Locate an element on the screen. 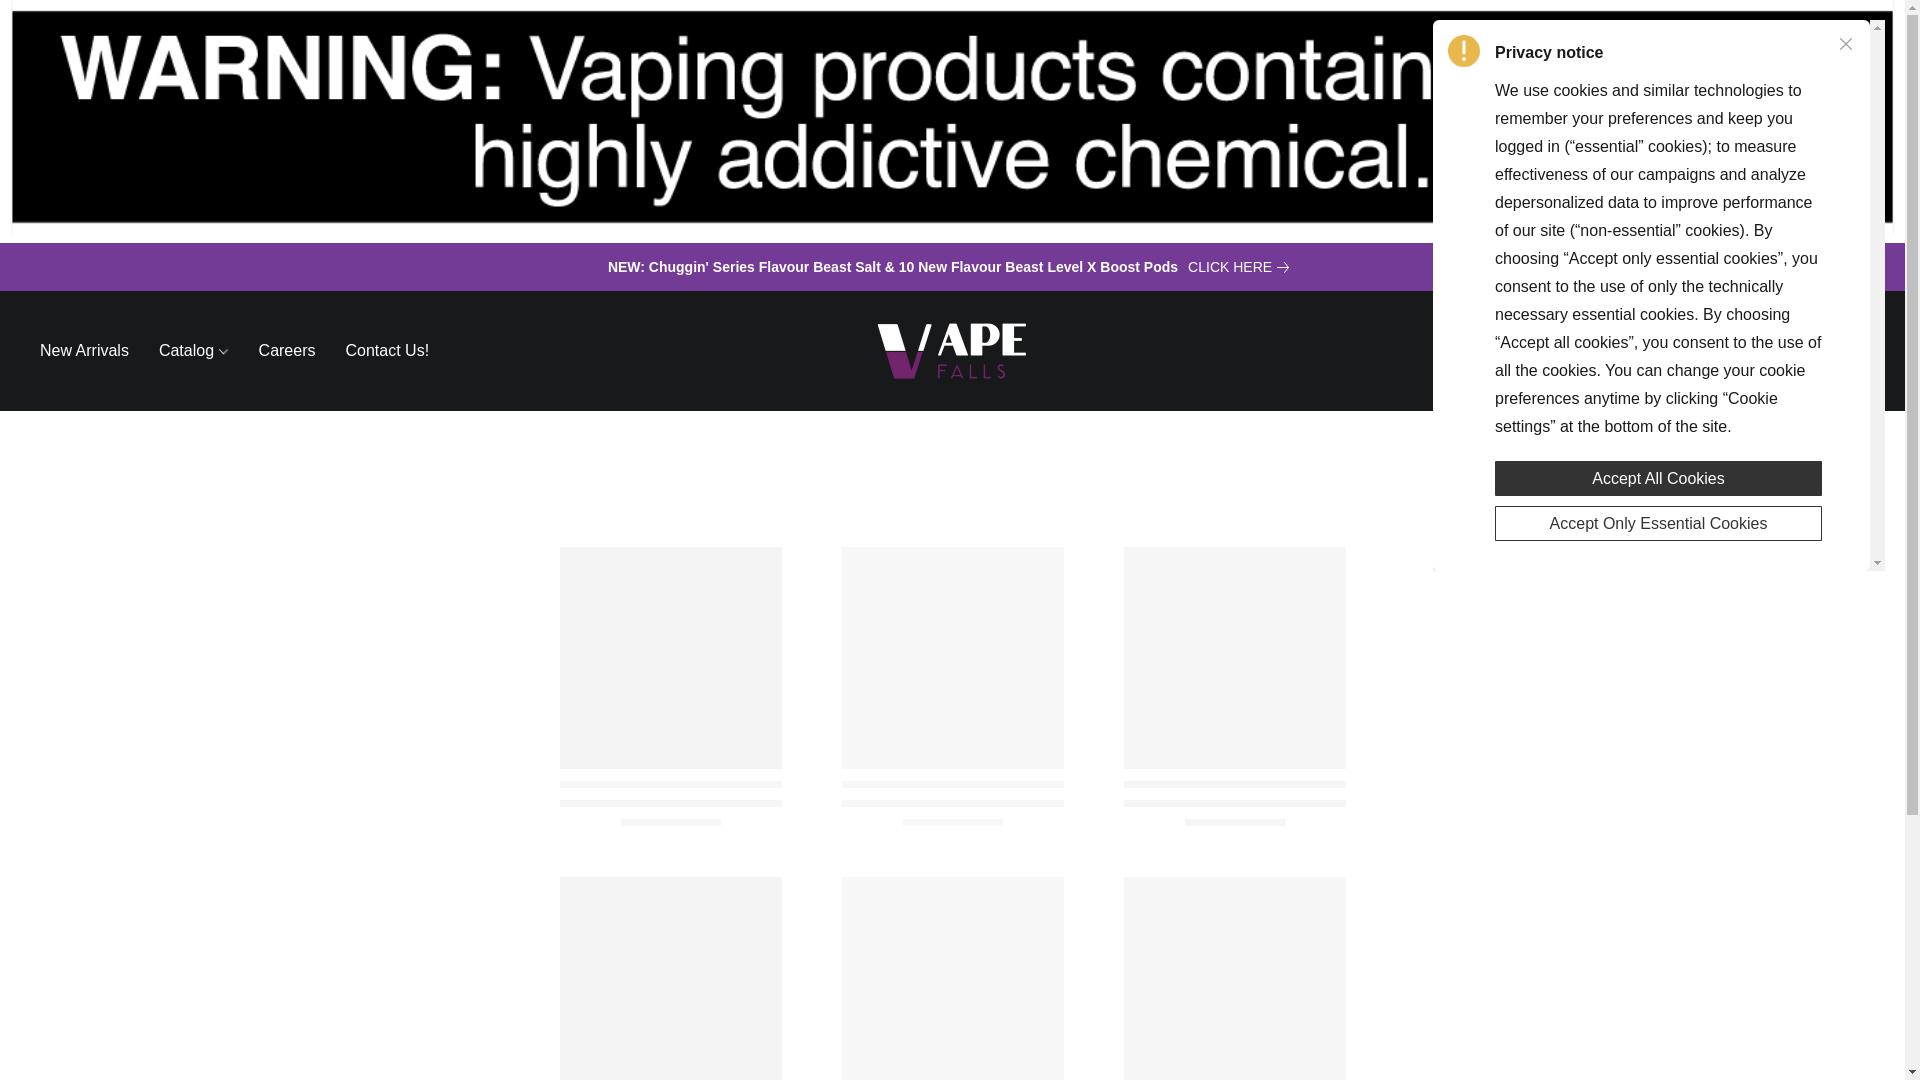  Catalog is located at coordinates (194, 350).